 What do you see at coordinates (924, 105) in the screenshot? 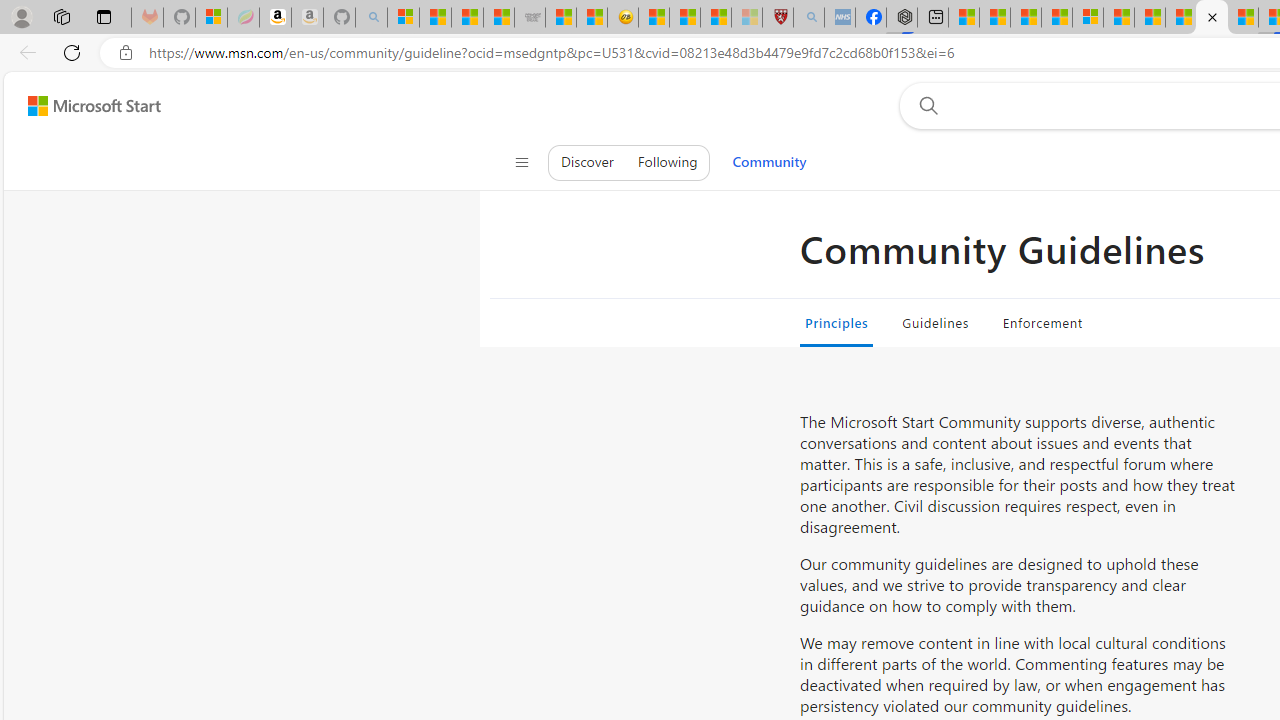
I see `Web search` at bounding box center [924, 105].